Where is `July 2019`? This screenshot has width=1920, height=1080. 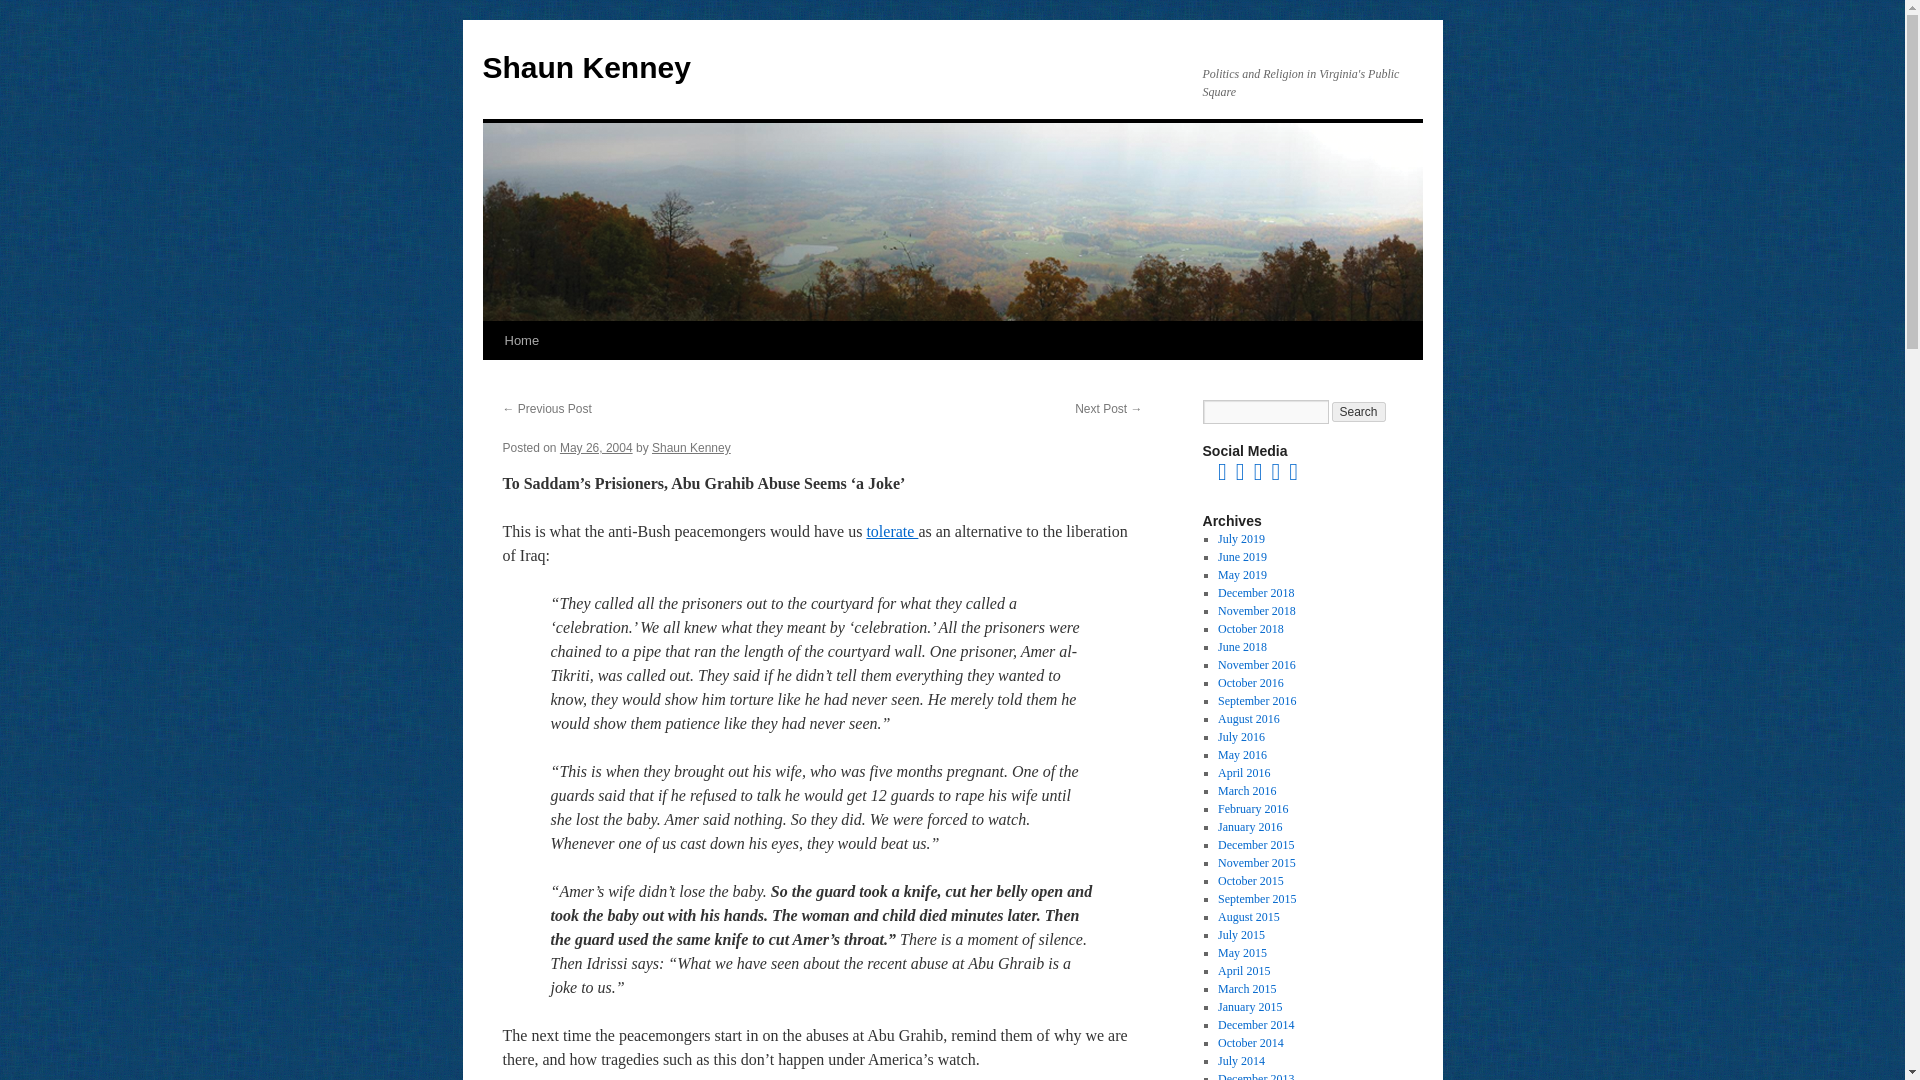
July 2019 is located at coordinates (1241, 539).